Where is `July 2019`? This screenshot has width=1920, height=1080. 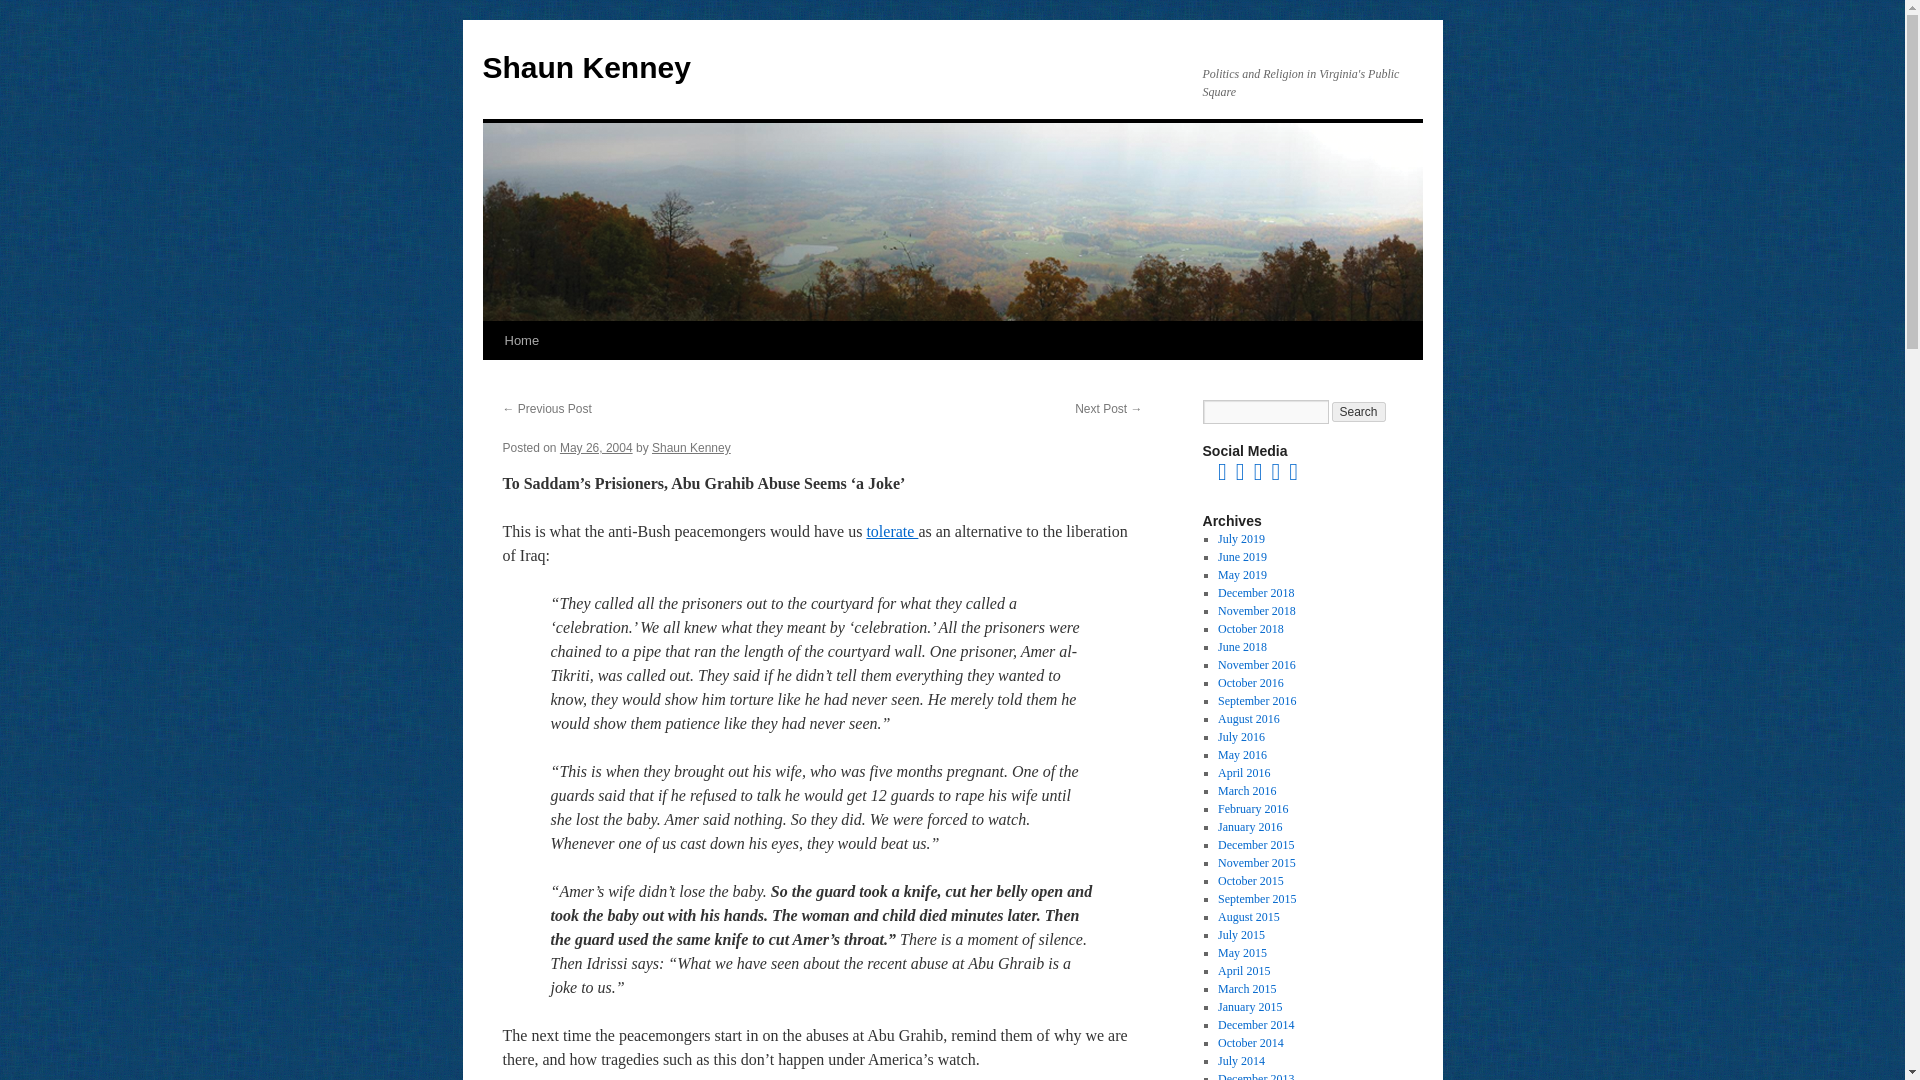
July 2019 is located at coordinates (1241, 539).